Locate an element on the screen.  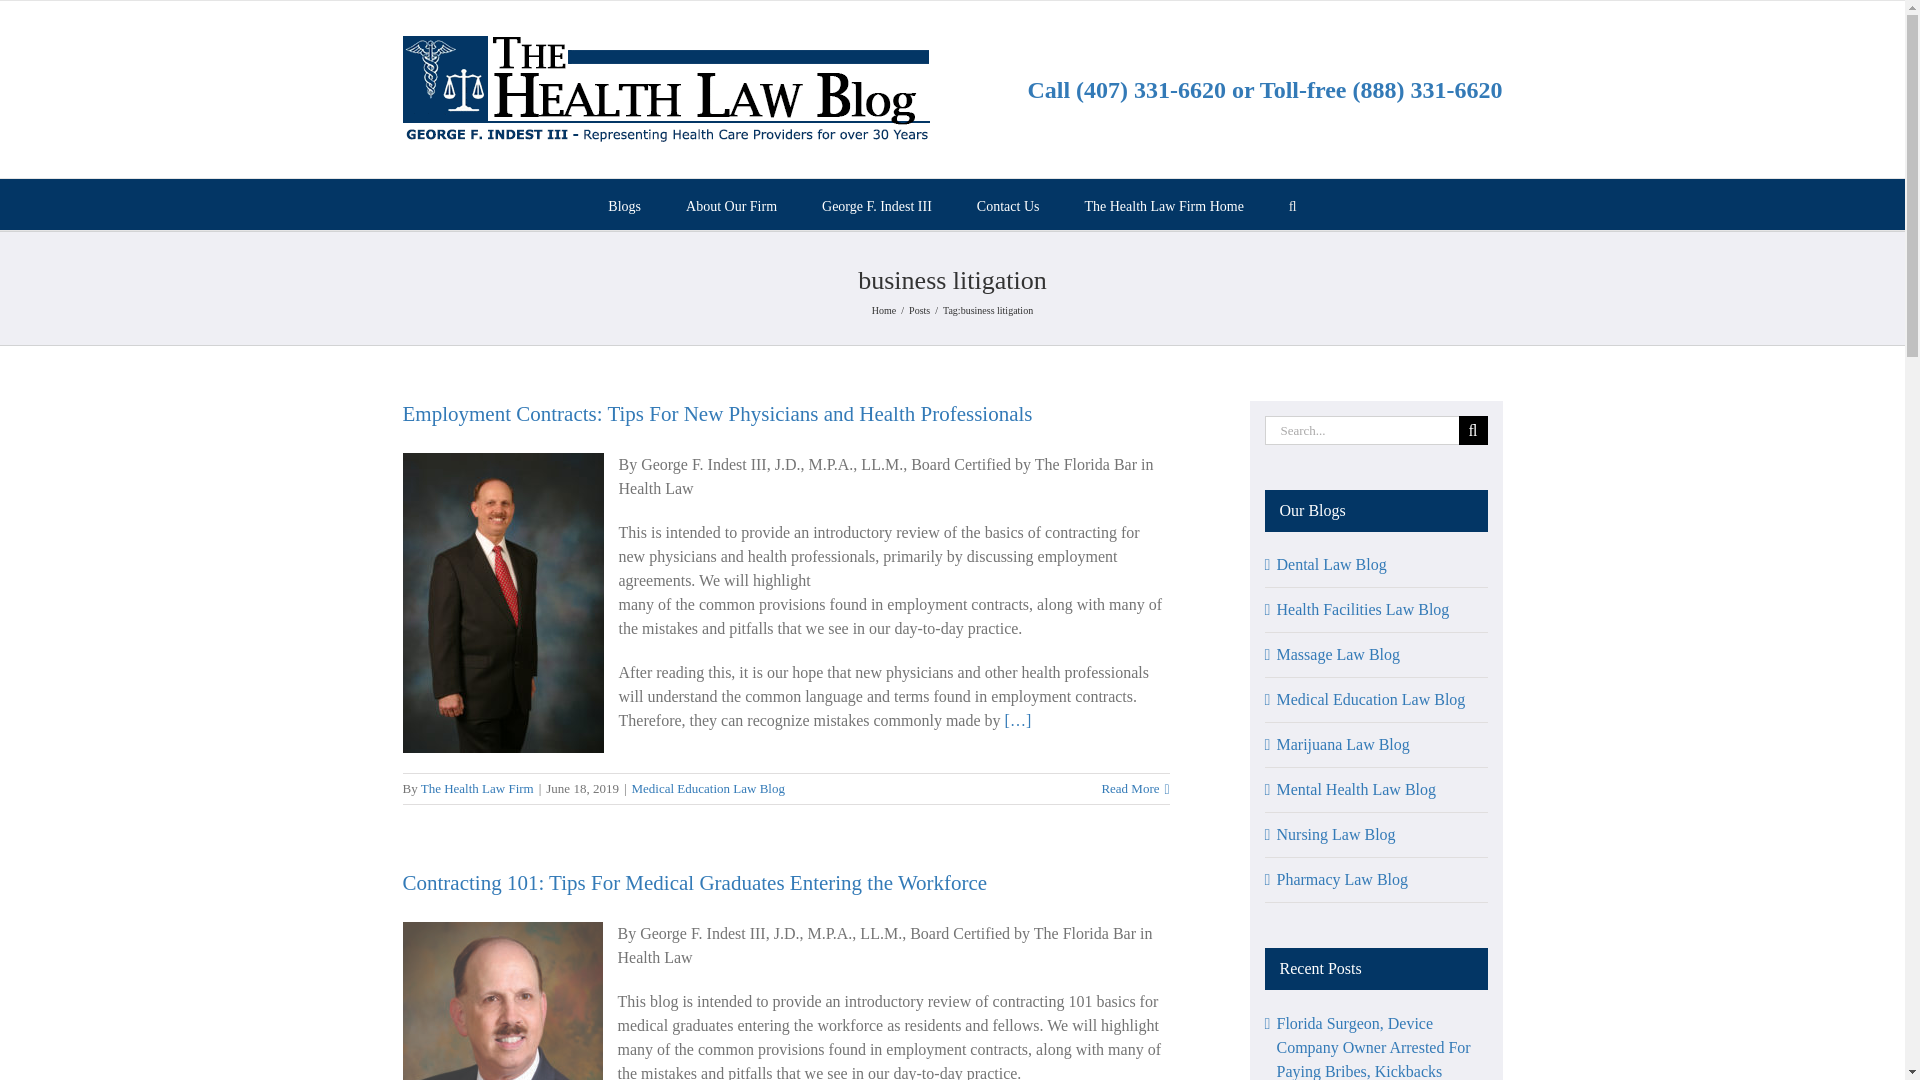
About Our Firm is located at coordinates (731, 204).